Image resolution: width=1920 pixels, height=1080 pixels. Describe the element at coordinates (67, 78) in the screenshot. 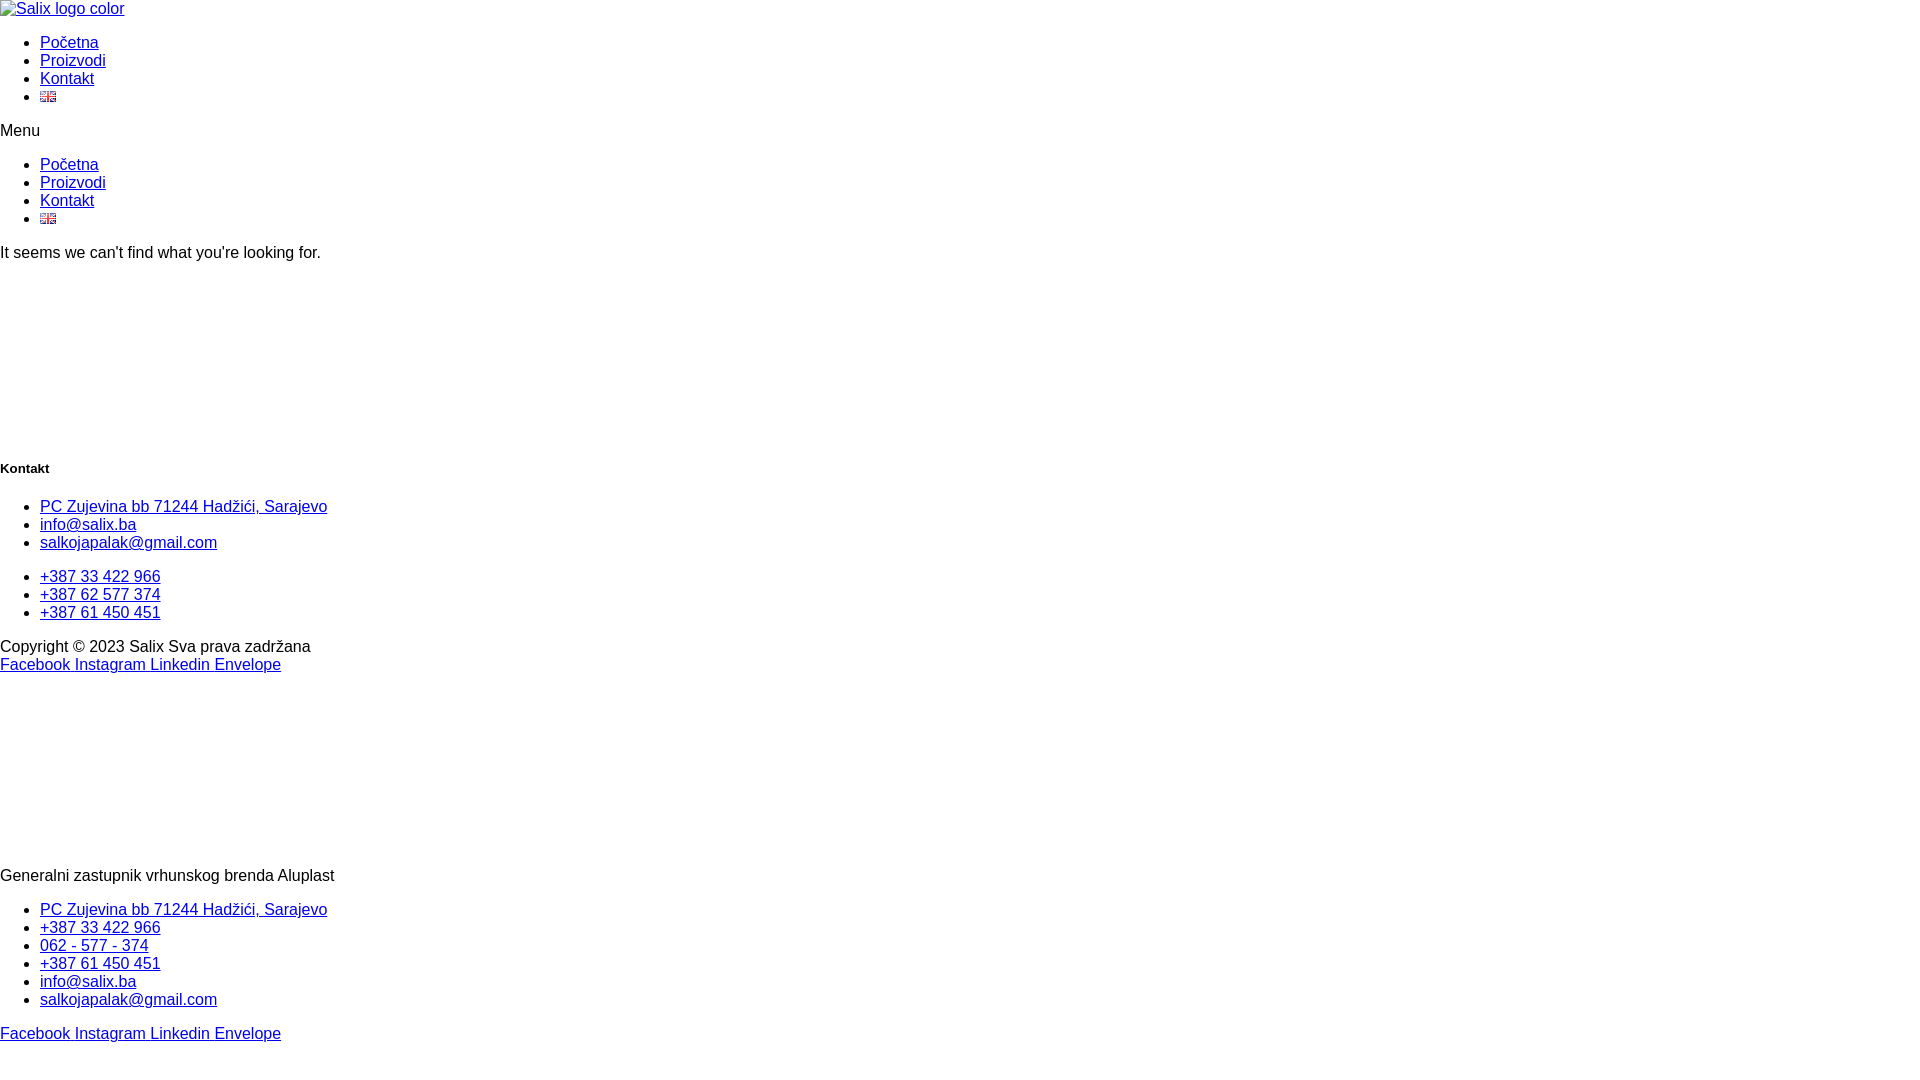

I see `Kontakt` at that location.